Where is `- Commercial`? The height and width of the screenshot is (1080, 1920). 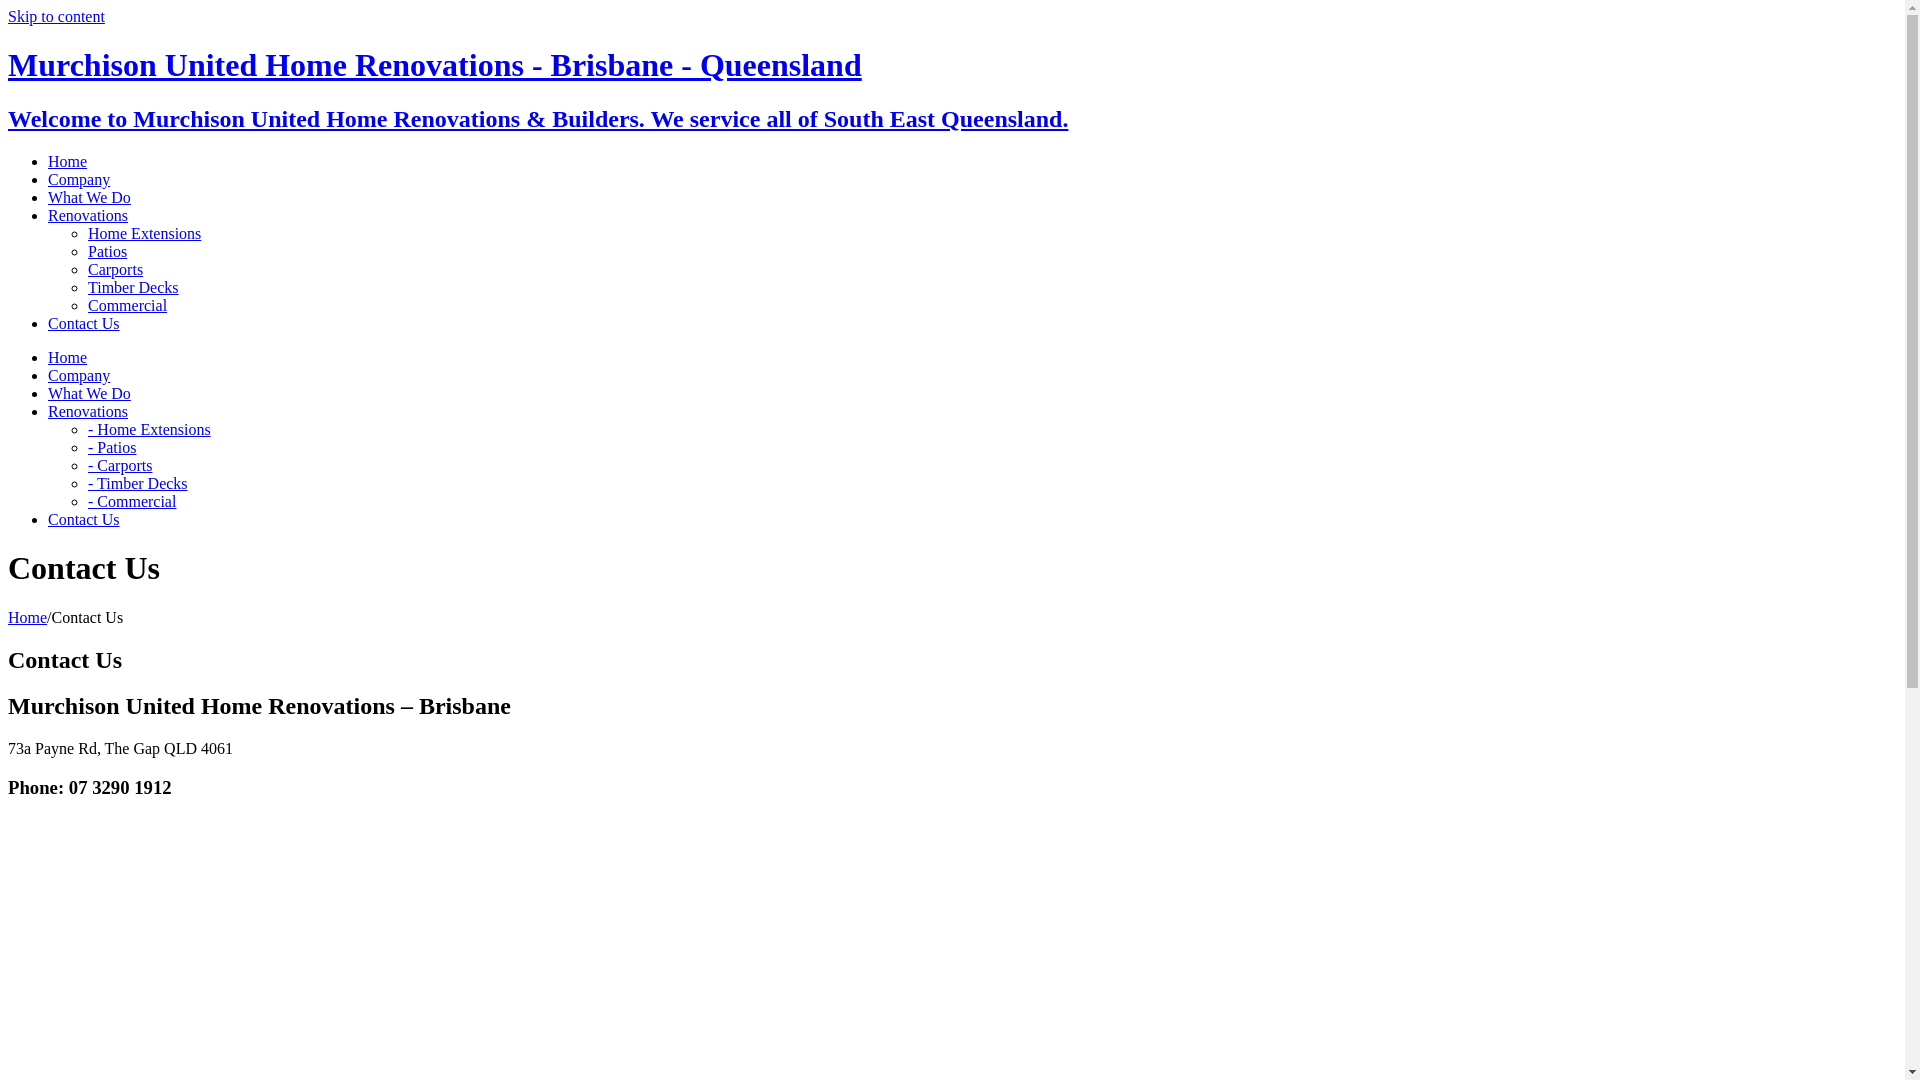
- Commercial is located at coordinates (132, 502).